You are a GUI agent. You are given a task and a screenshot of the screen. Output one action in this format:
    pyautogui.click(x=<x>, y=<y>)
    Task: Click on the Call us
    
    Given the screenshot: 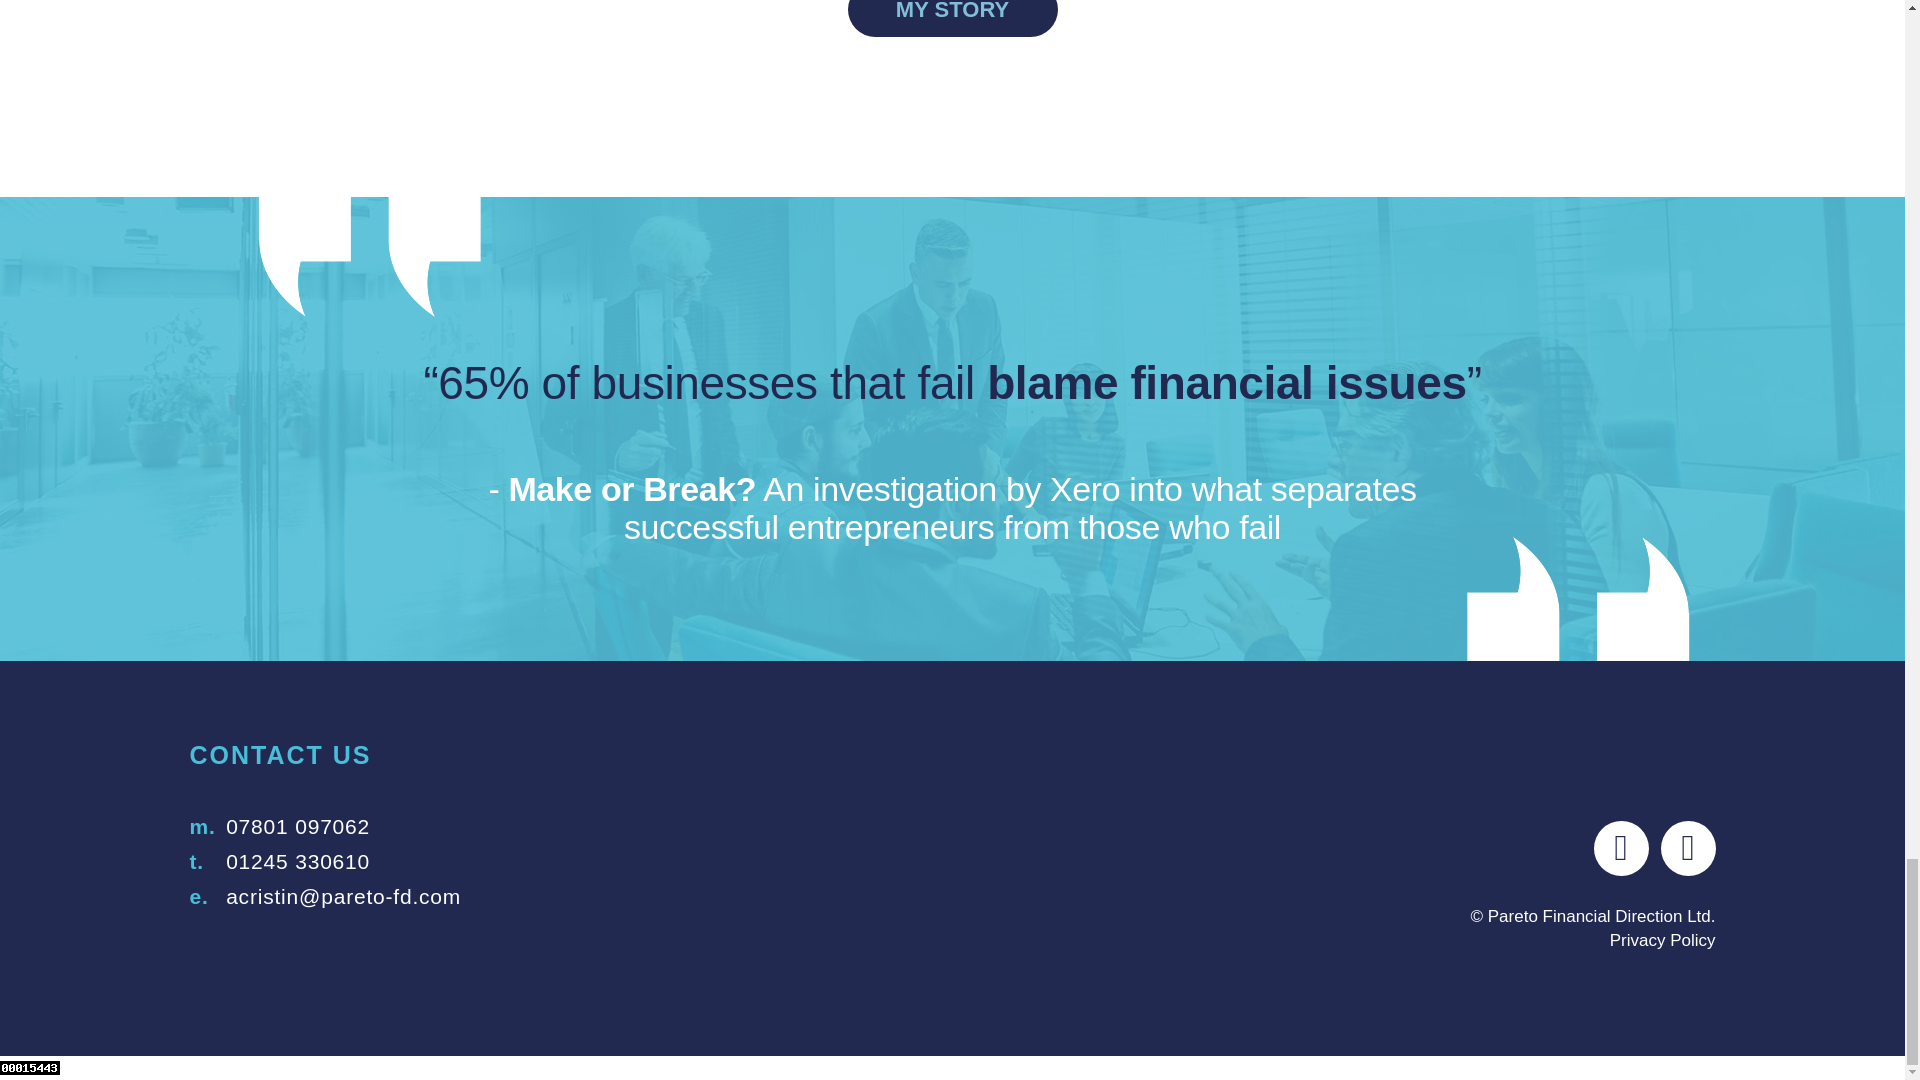 What is the action you would take?
    pyautogui.click(x=298, y=826)
    